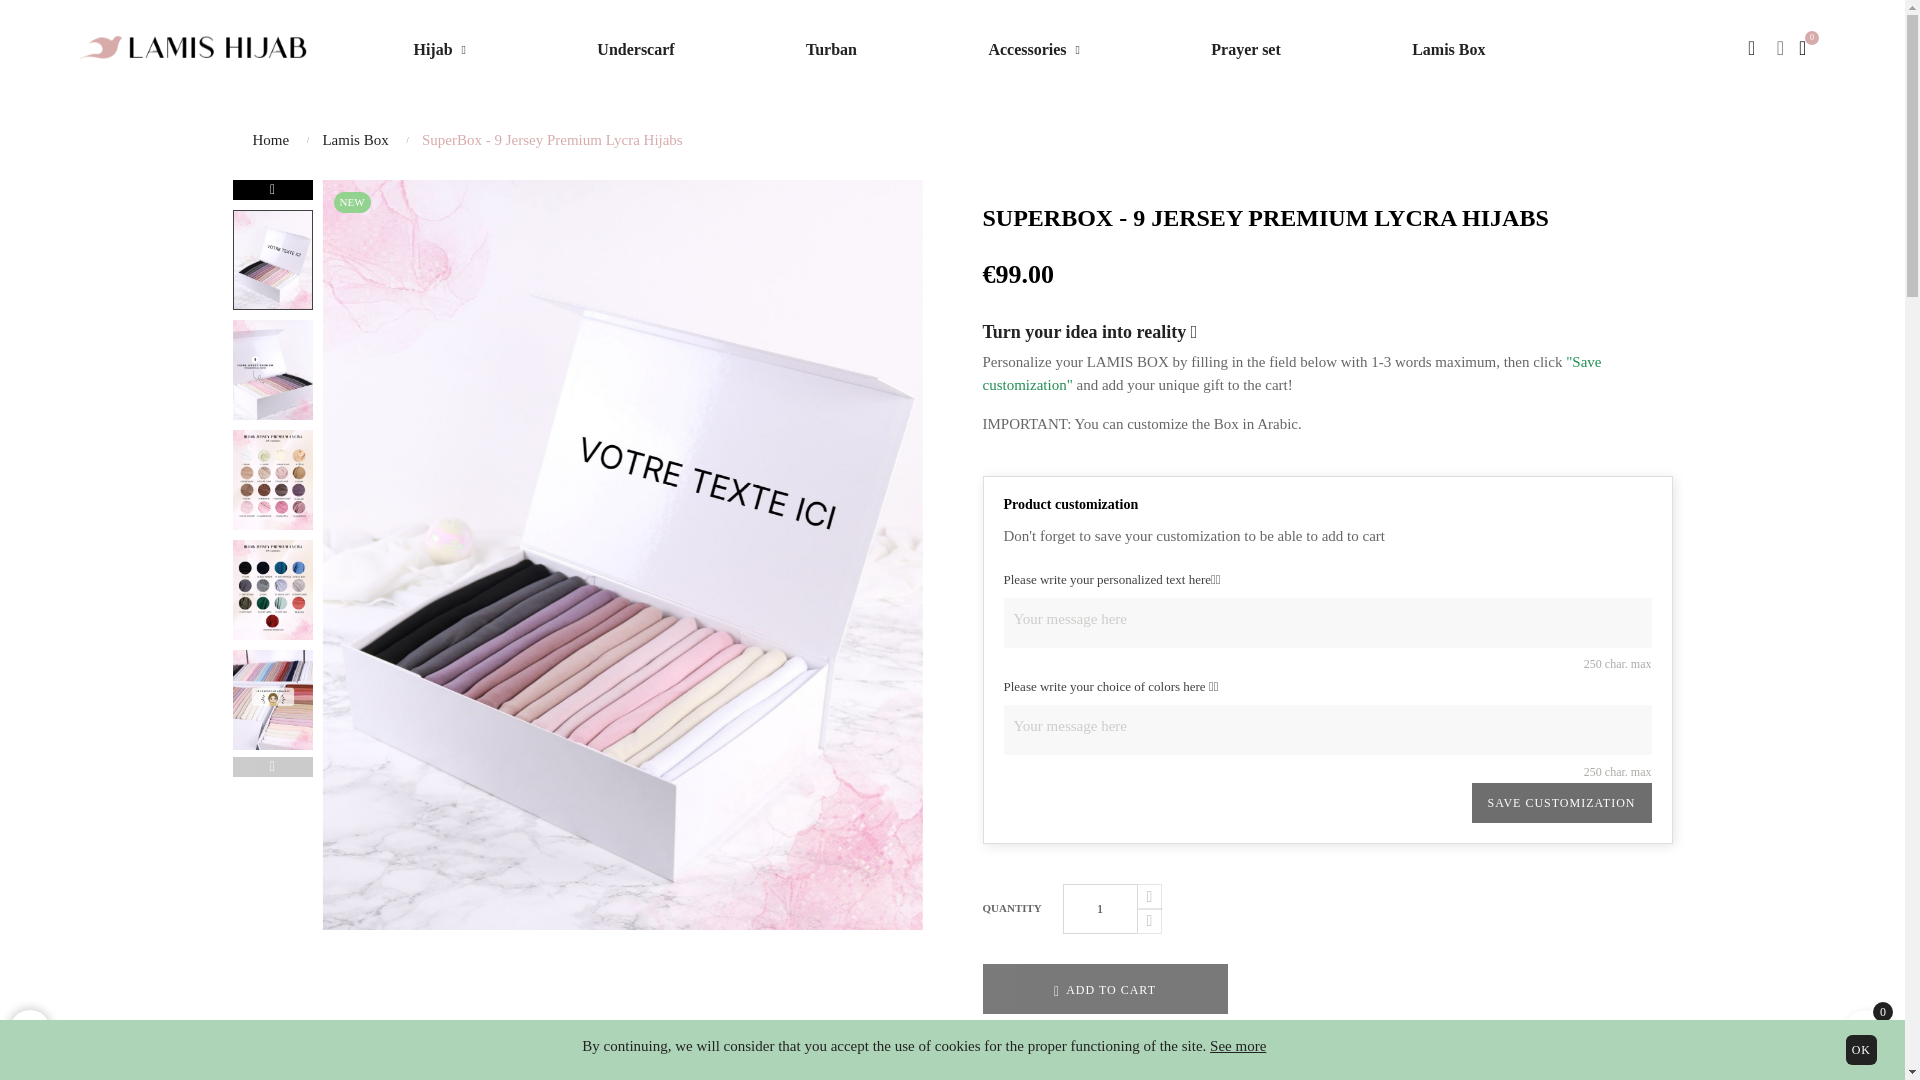 Image resolution: width=1920 pixels, height=1080 pixels. I want to click on Accessories, so click(1034, 49).